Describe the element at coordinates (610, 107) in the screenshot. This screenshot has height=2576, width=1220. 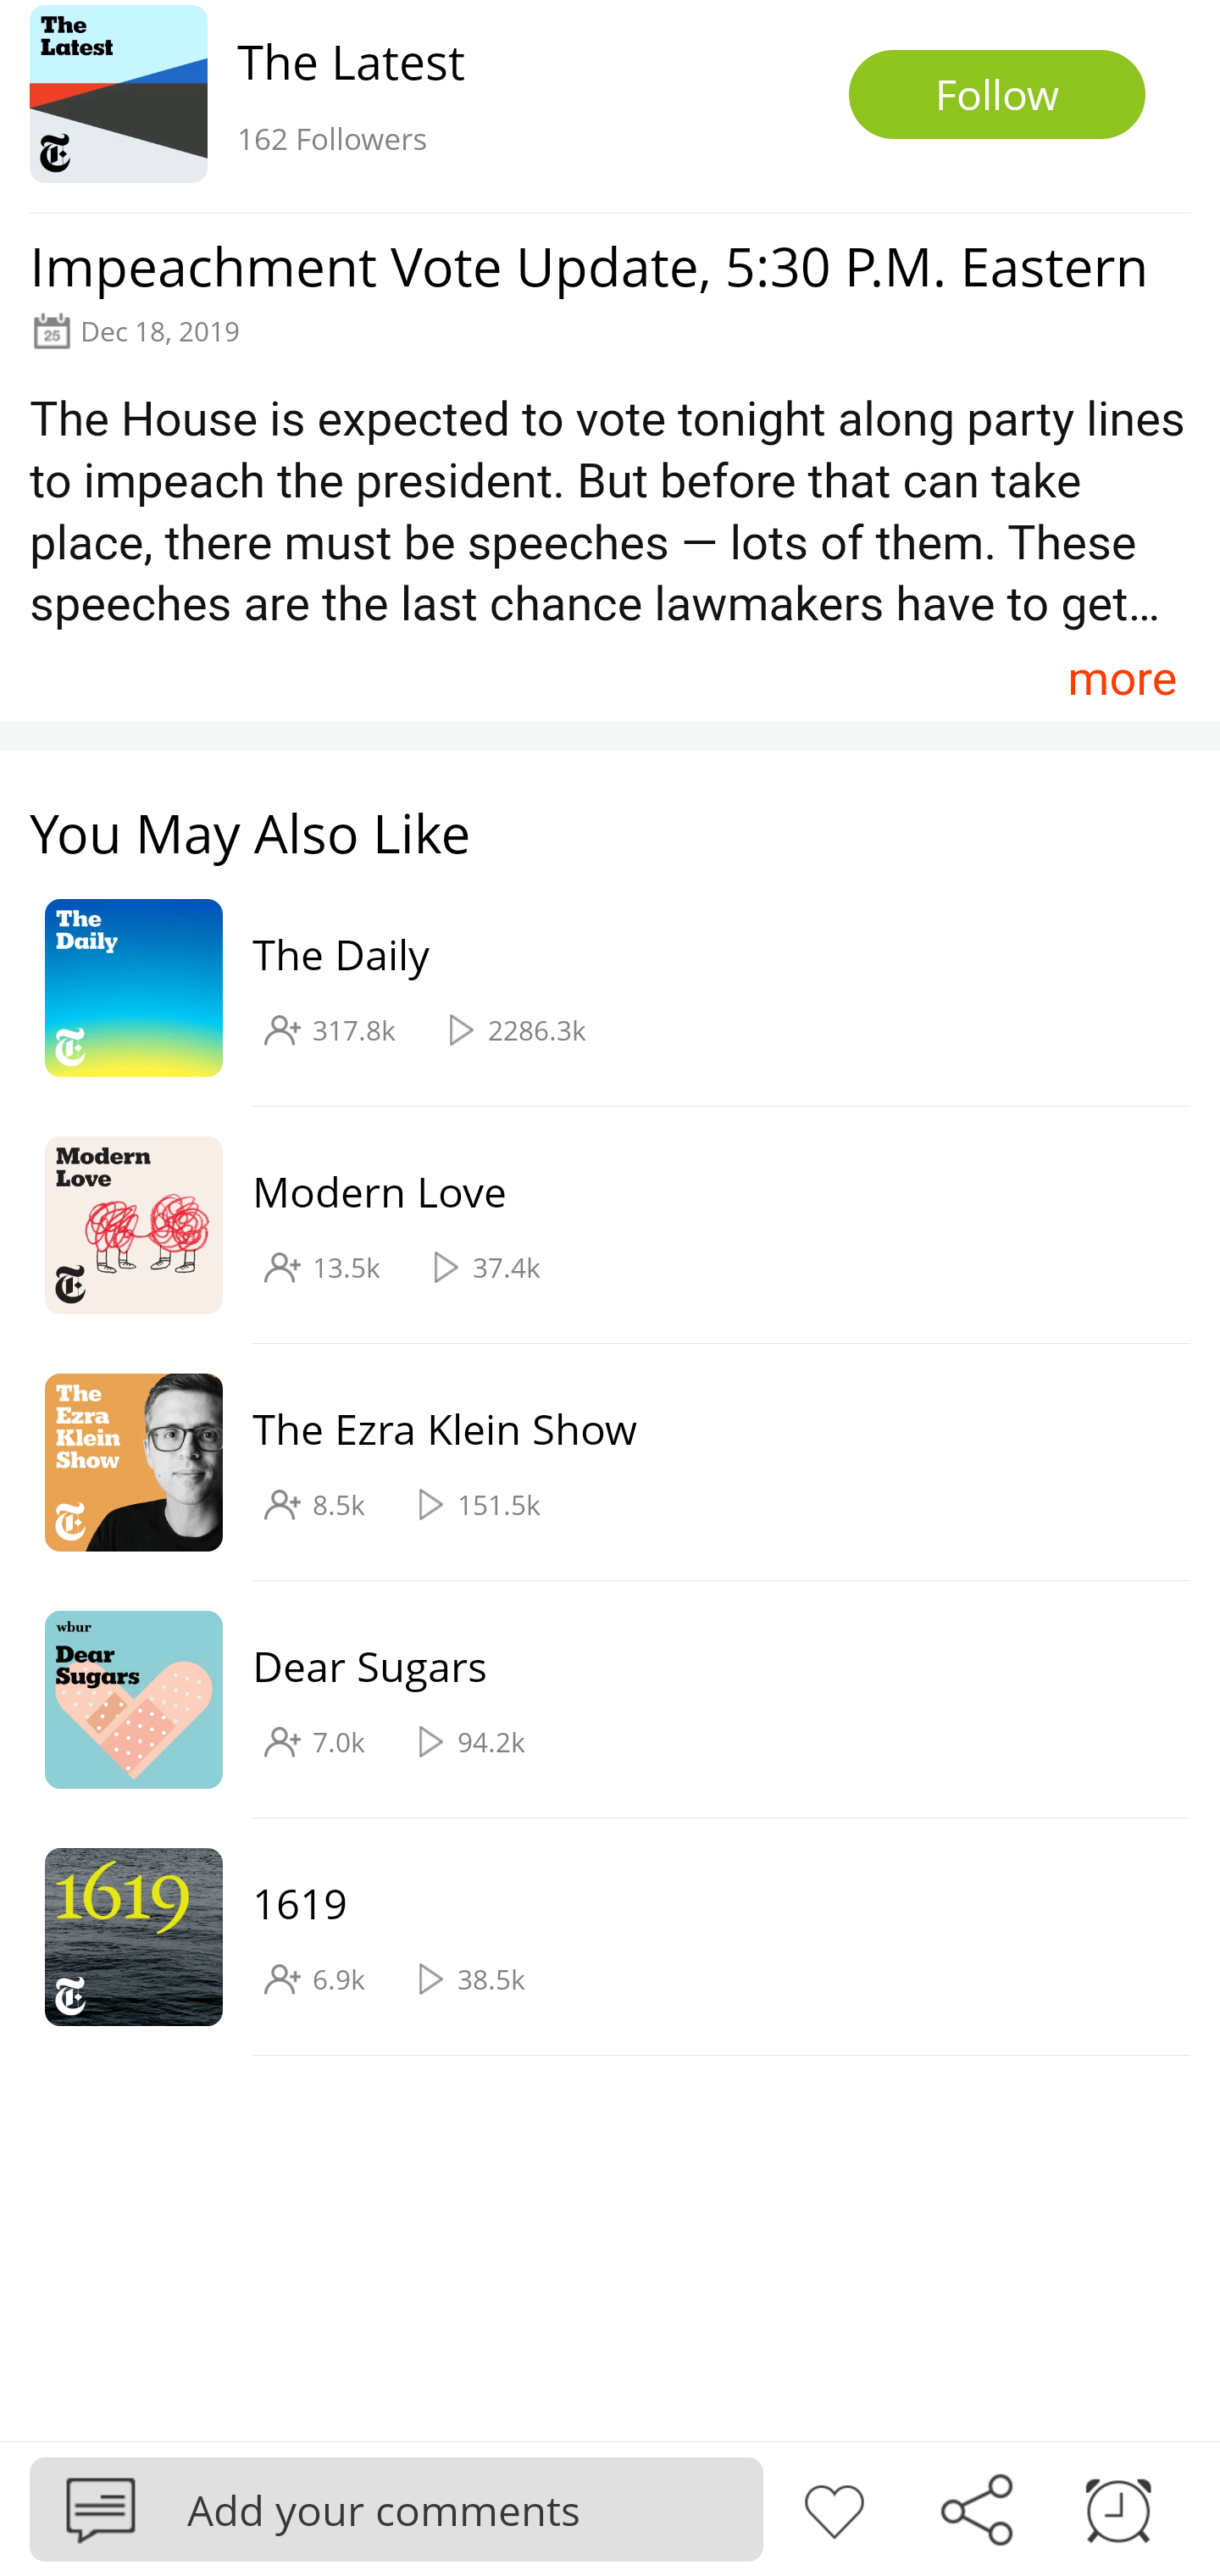
I see `The Latest 162 Followers Follow` at that location.